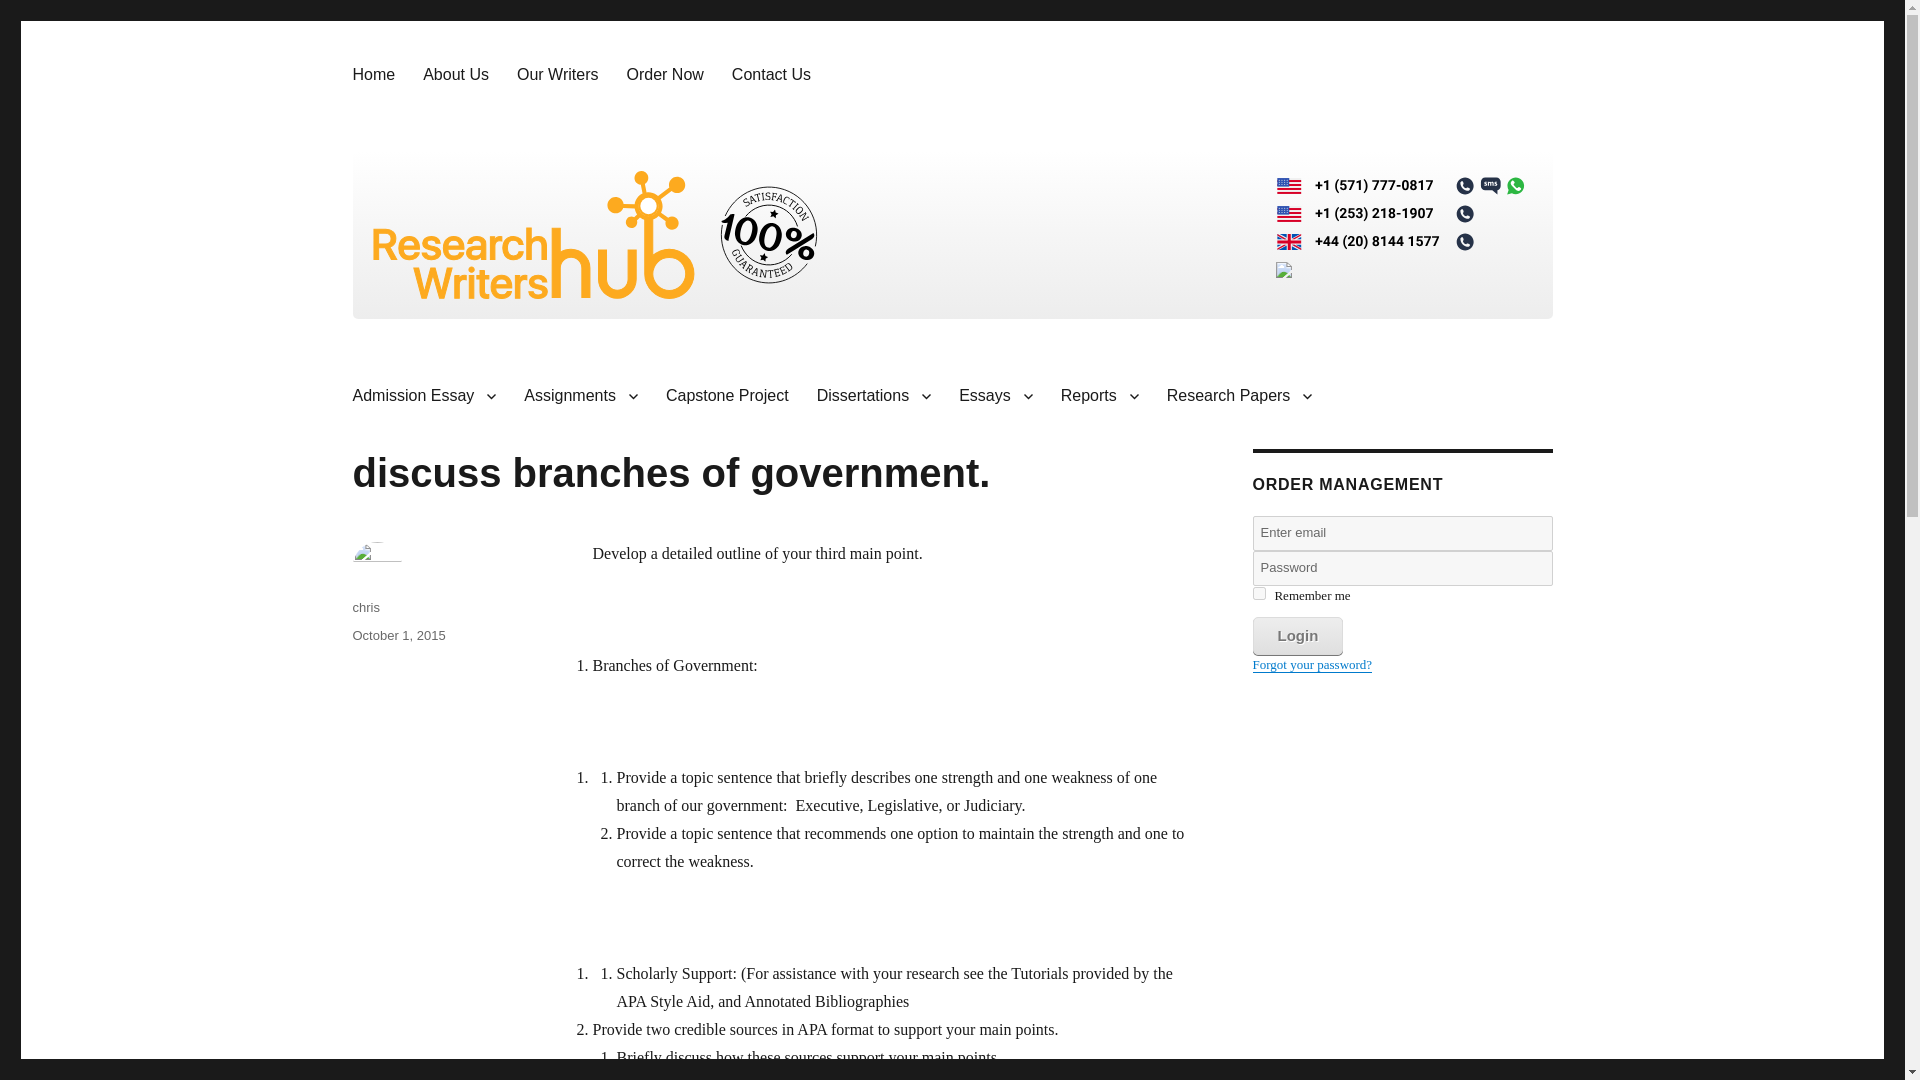 This screenshot has width=1920, height=1080. Describe the element at coordinates (558, 74) in the screenshot. I see `Our Writers` at that location.